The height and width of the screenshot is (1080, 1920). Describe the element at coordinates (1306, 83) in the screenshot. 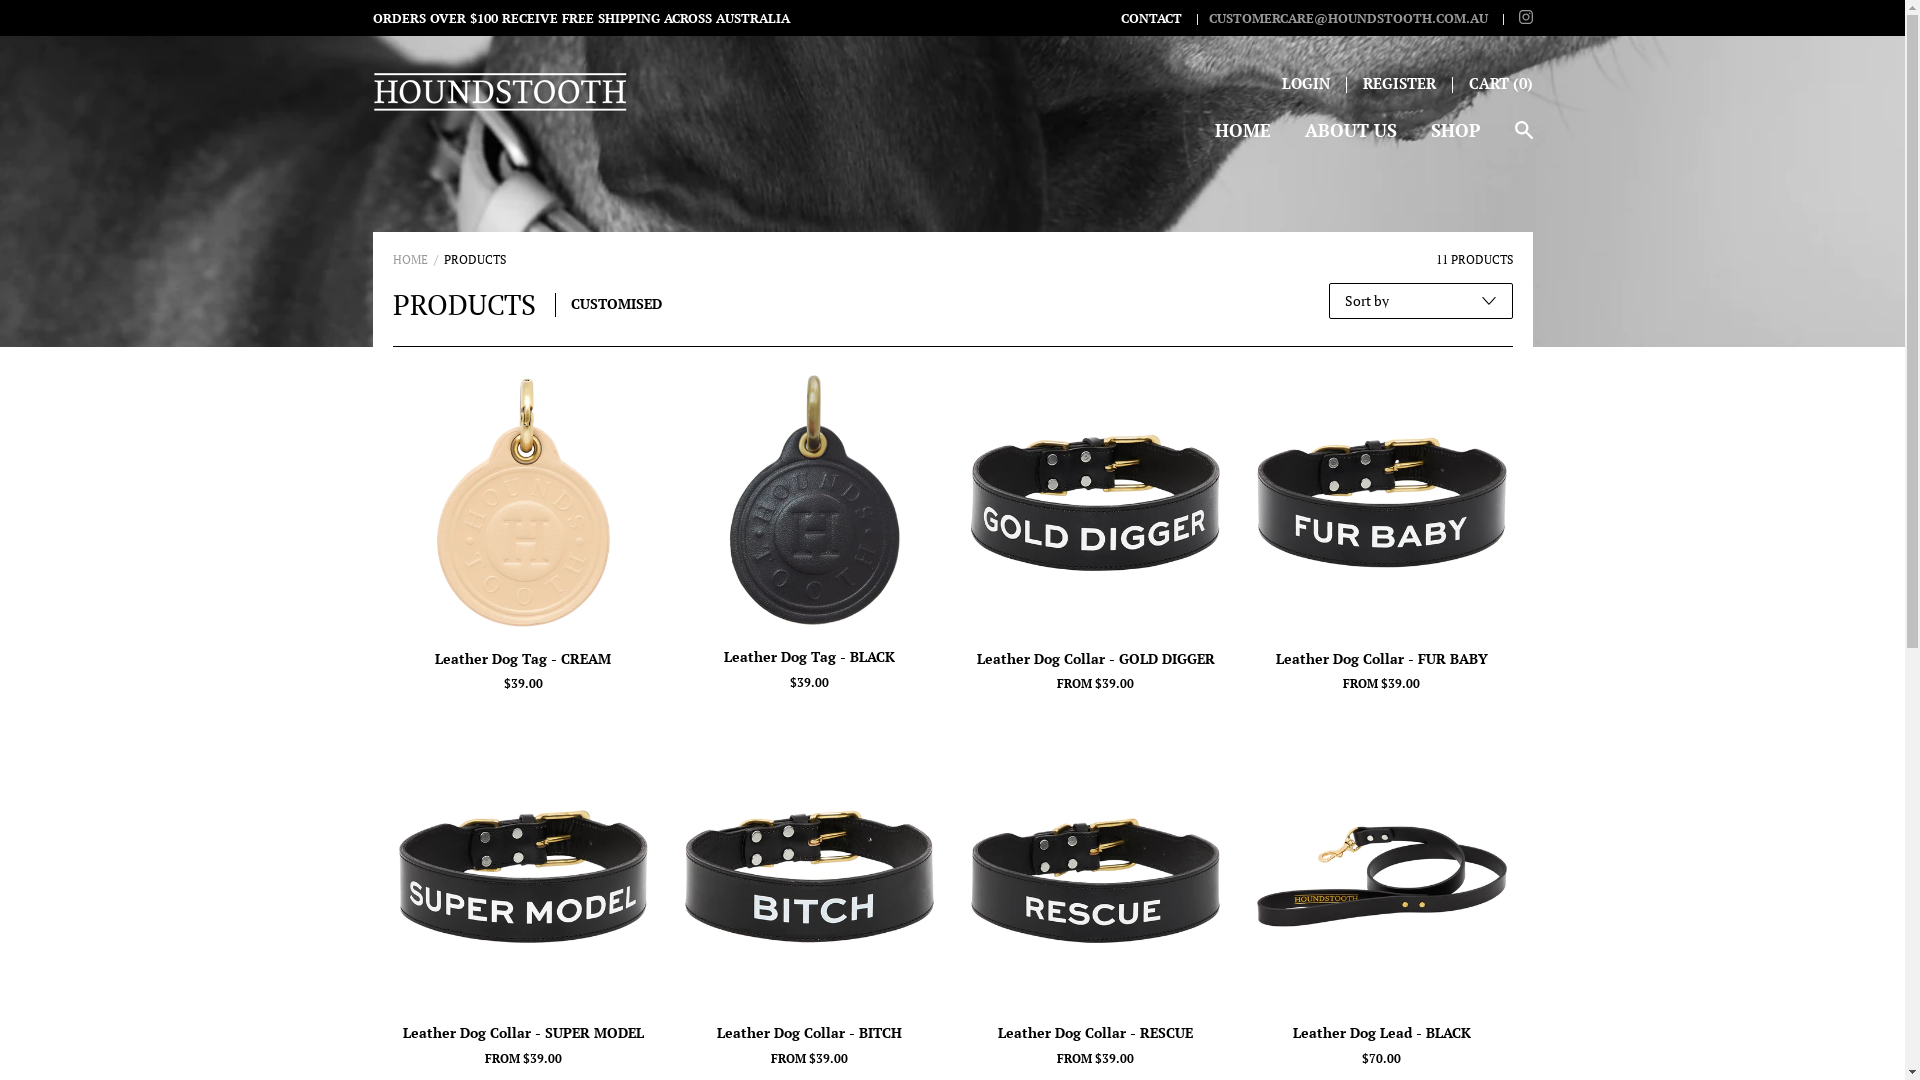

I see `LOGIN` at that location.